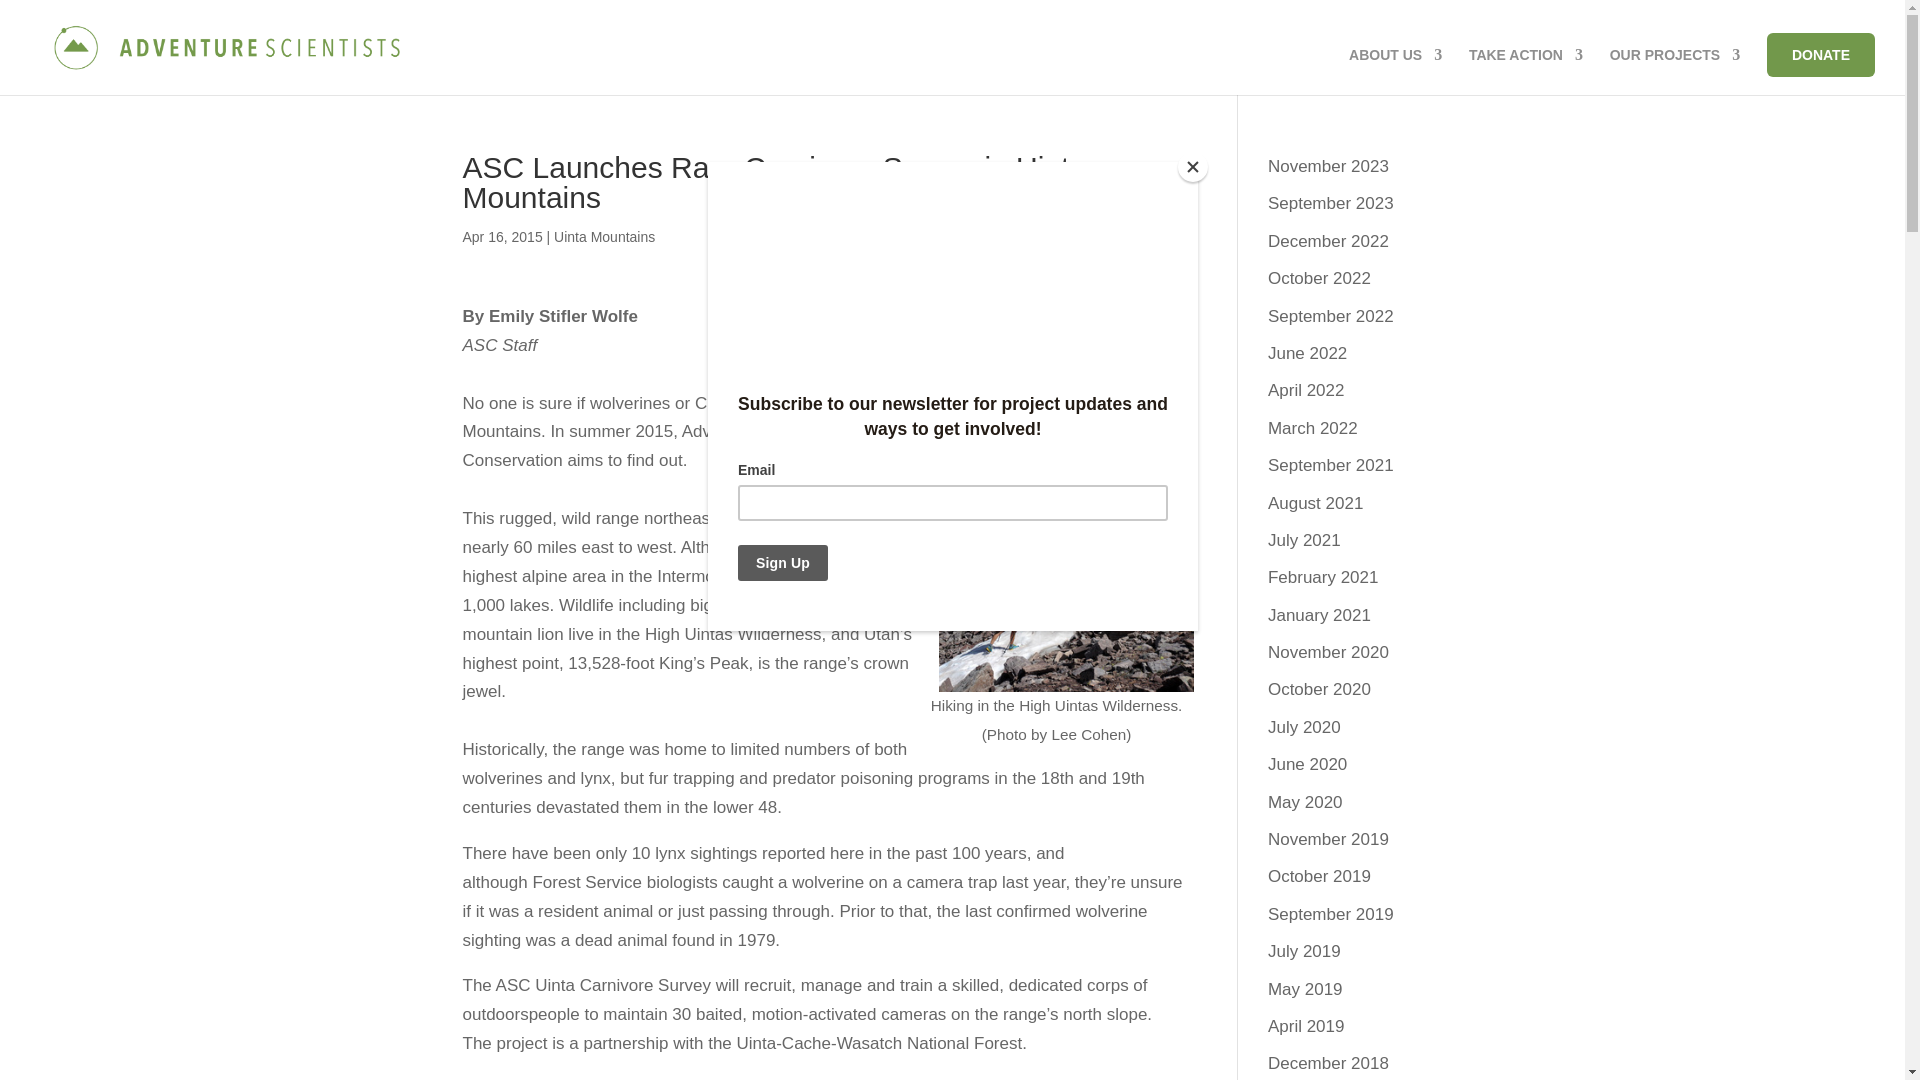 The image size is (1920, 1080). Describe the element at coordinates (1820, 54) in the screenshot. I see `DONATE` at that location.